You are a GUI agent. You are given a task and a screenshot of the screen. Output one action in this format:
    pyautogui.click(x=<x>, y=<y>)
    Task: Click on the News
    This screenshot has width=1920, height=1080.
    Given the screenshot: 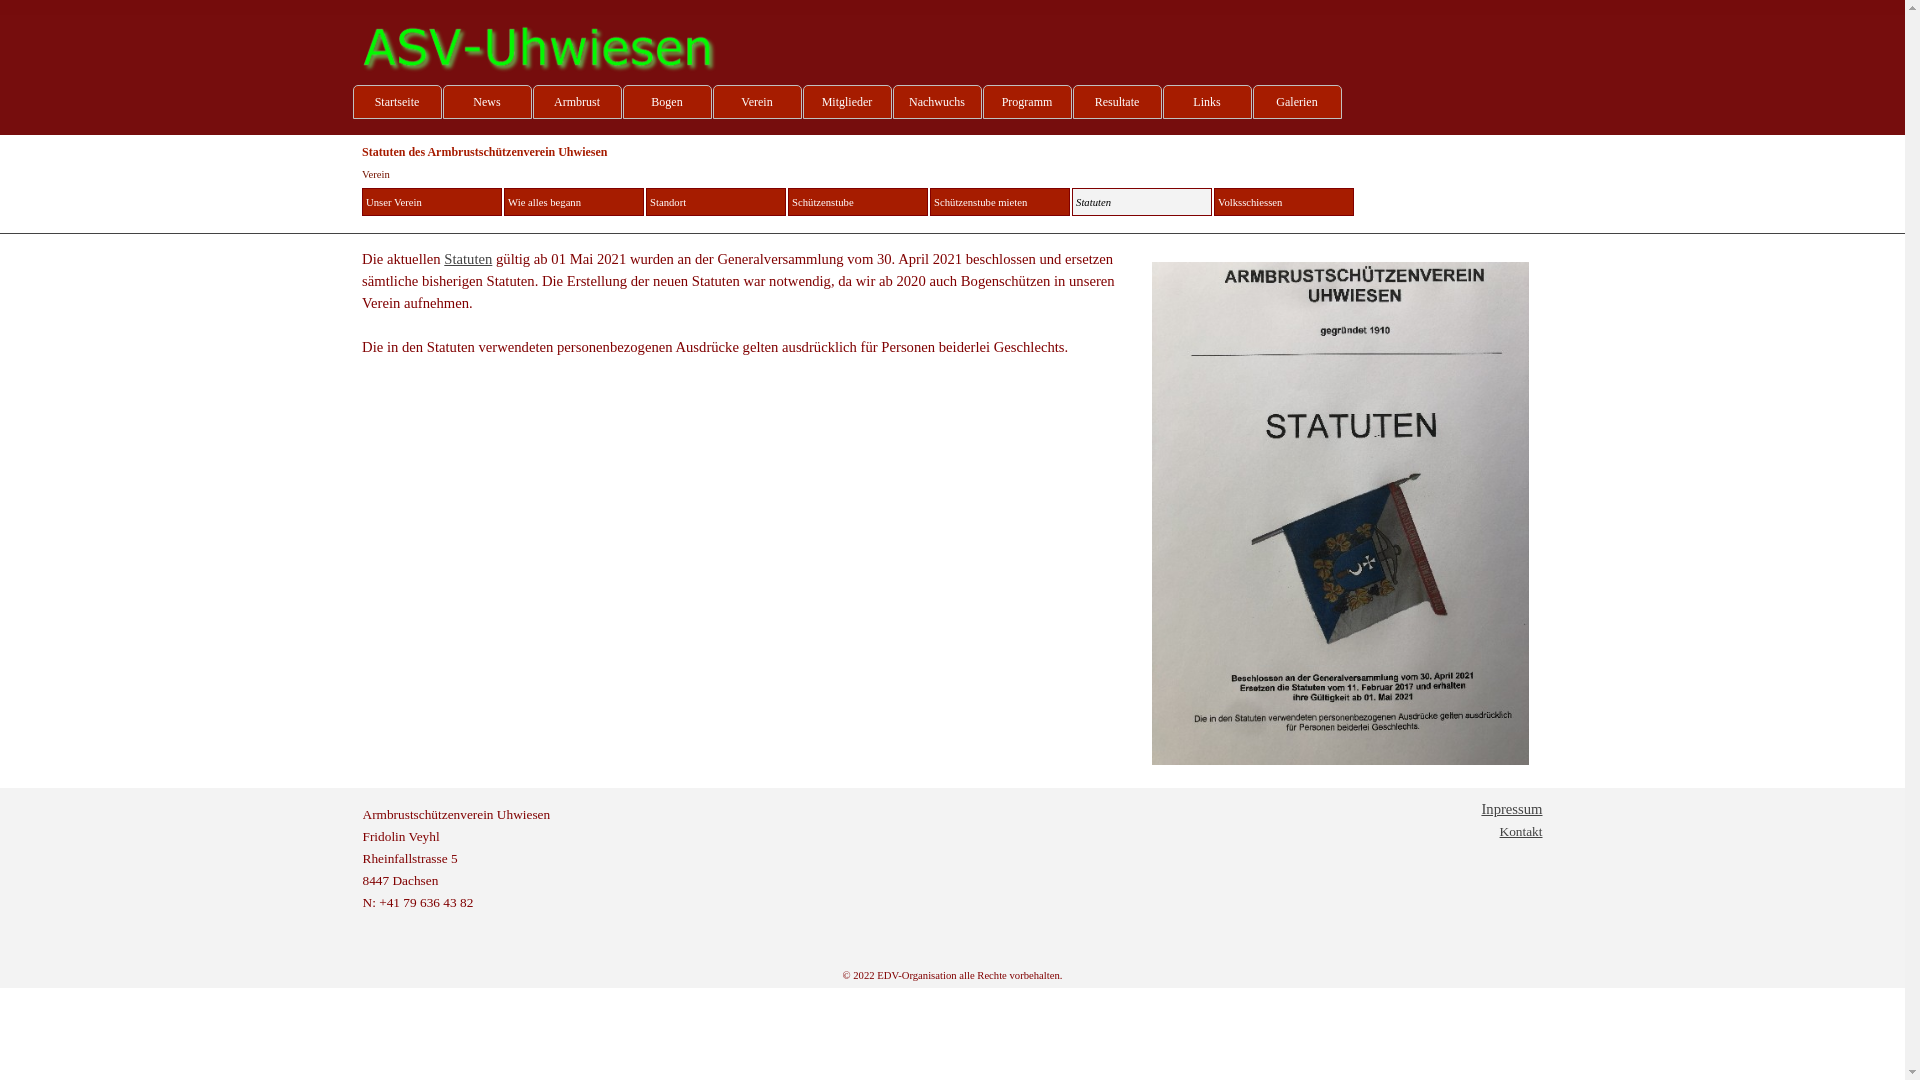 What is the action you would take?
    pyautogui.click(x=486, y=102)
    